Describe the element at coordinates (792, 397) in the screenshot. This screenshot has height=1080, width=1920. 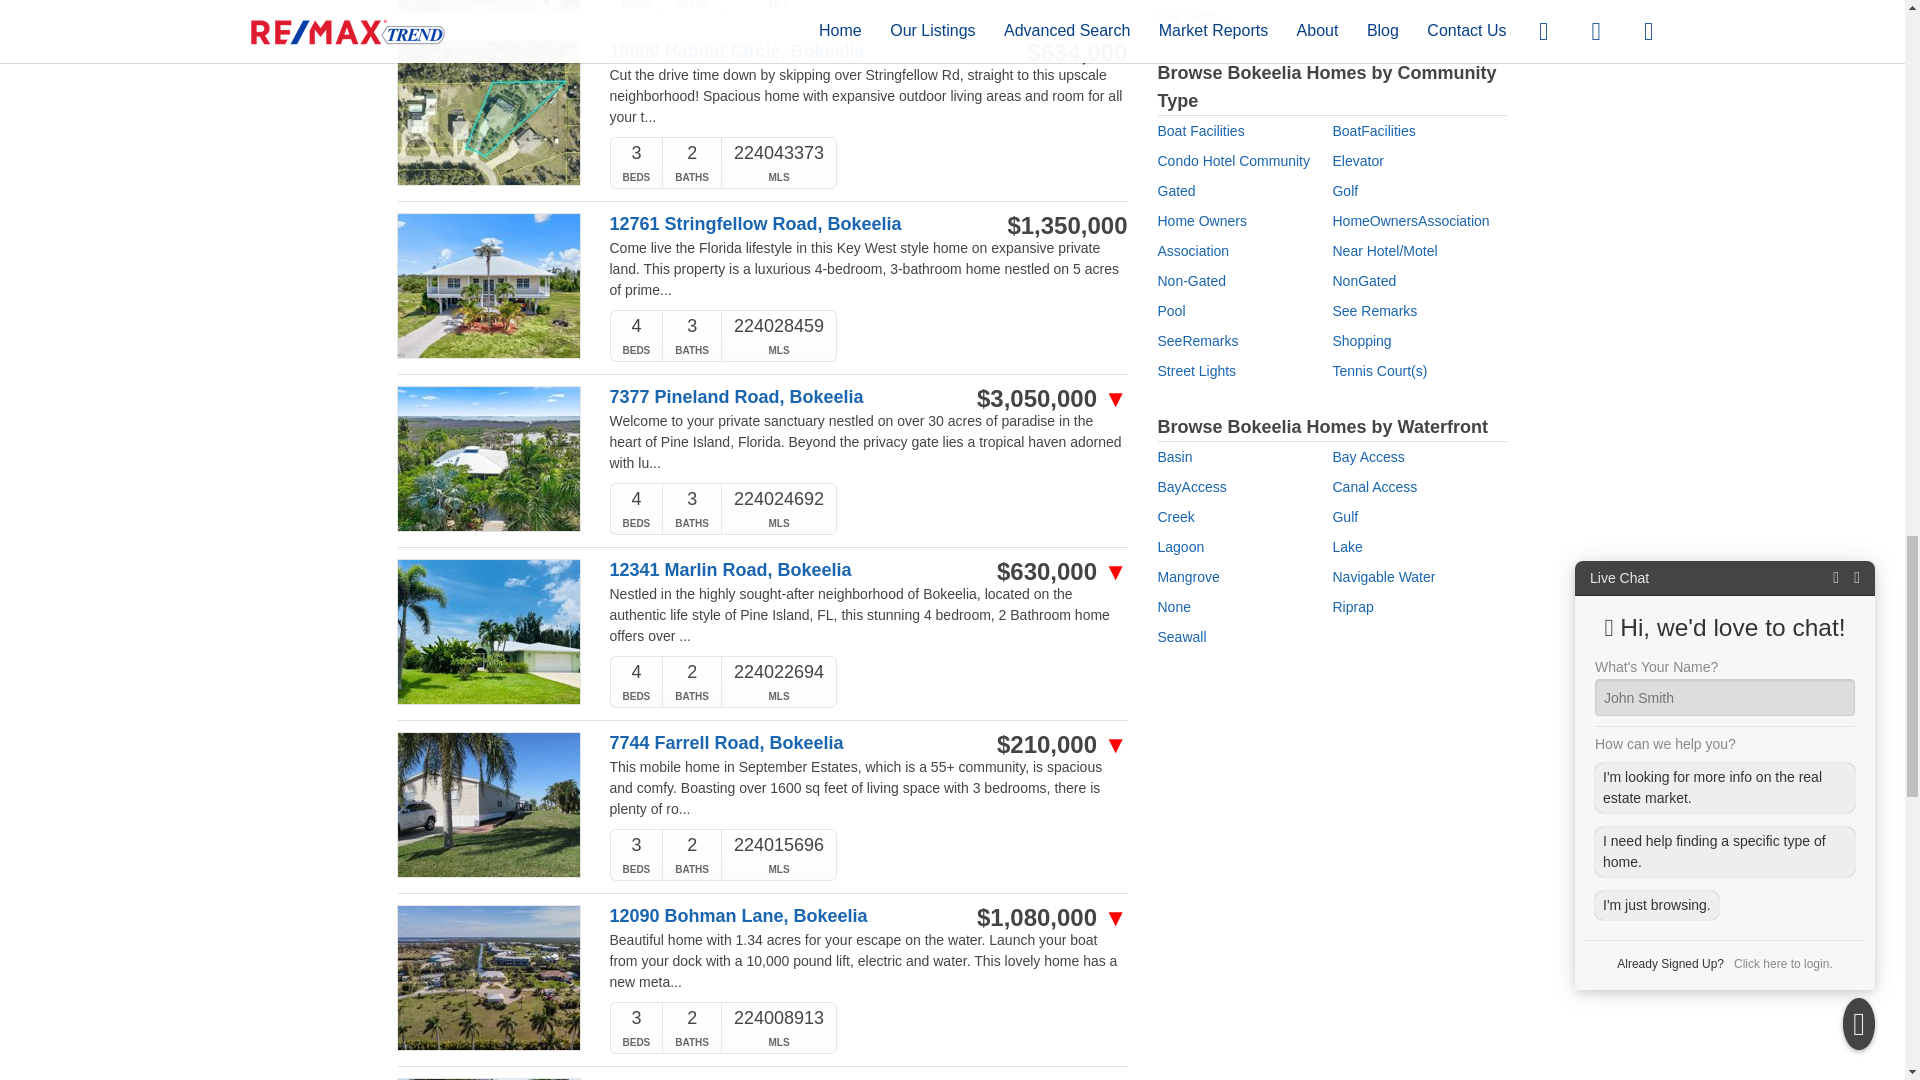
I see `7377 Pineland Road, Bokeelia` at that location.